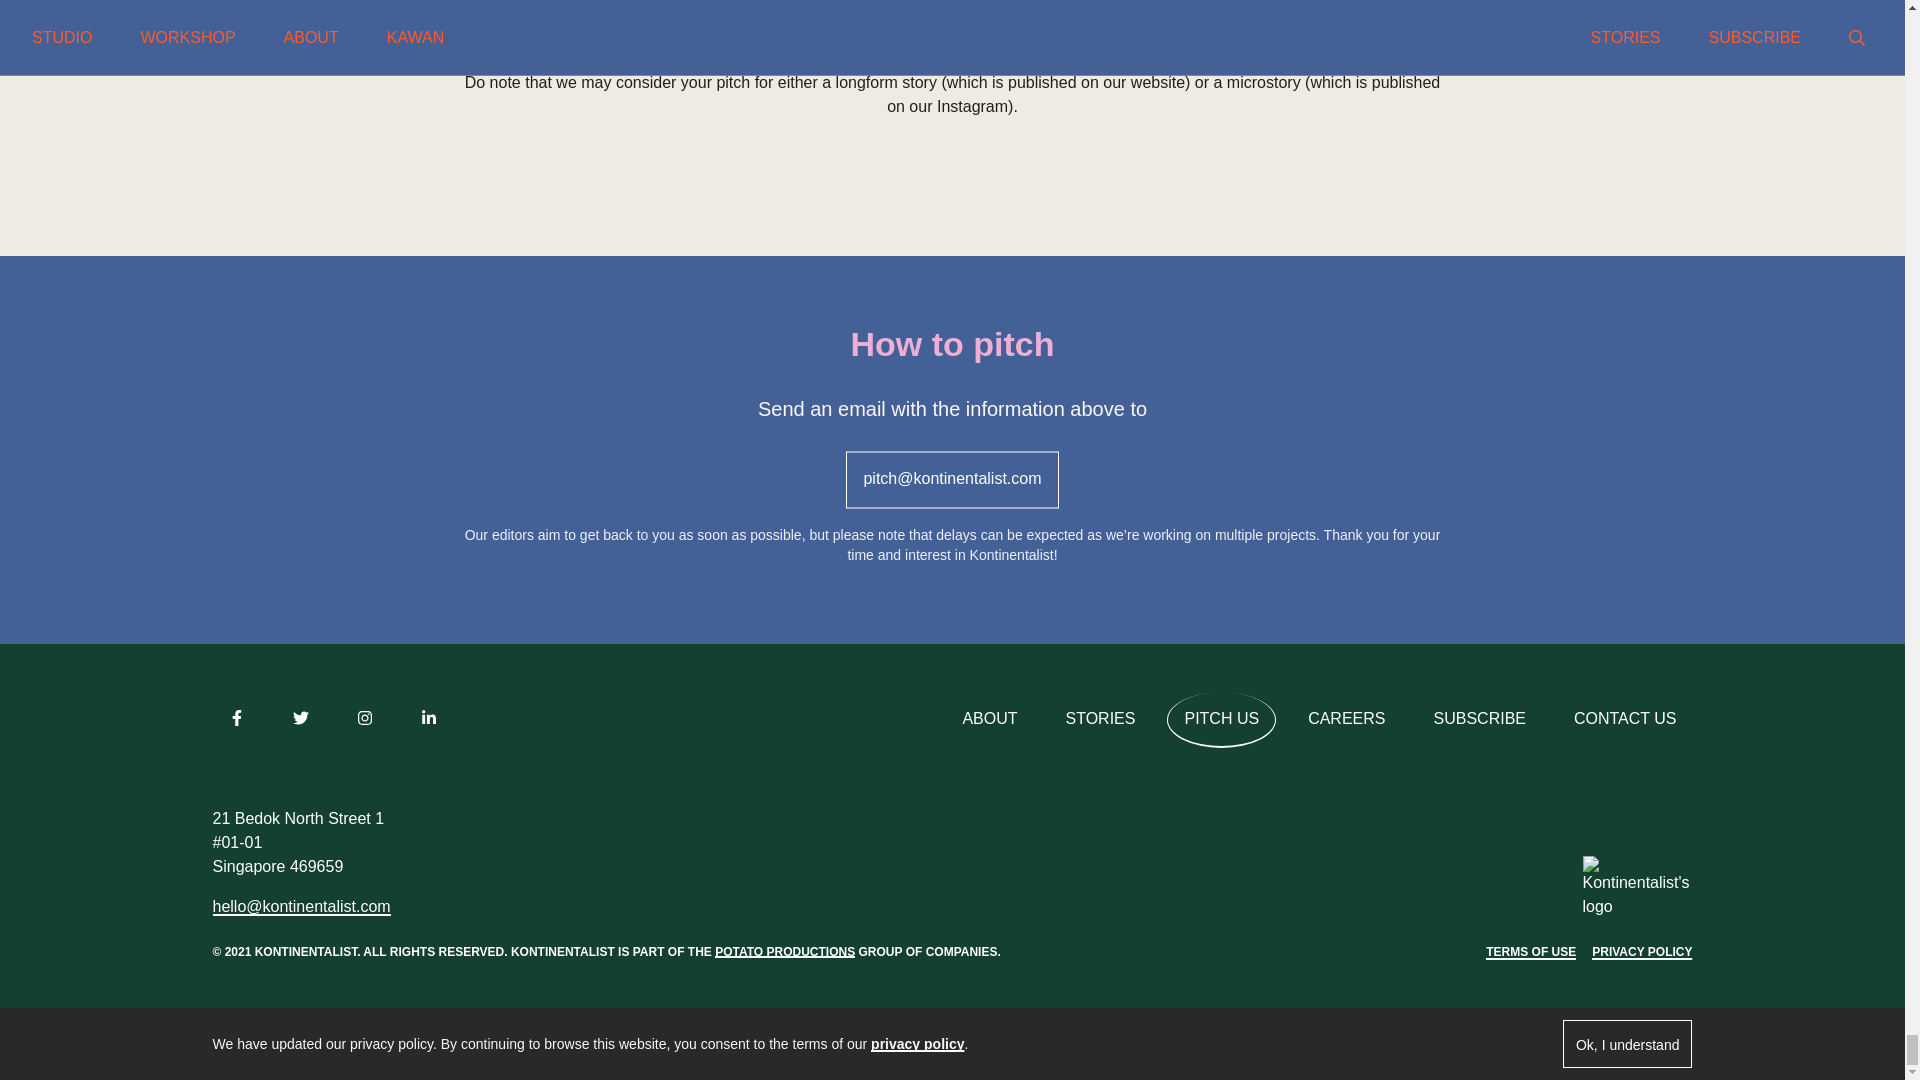  I want to click on POTATO PRODUCTIONS, so click(784, 950).